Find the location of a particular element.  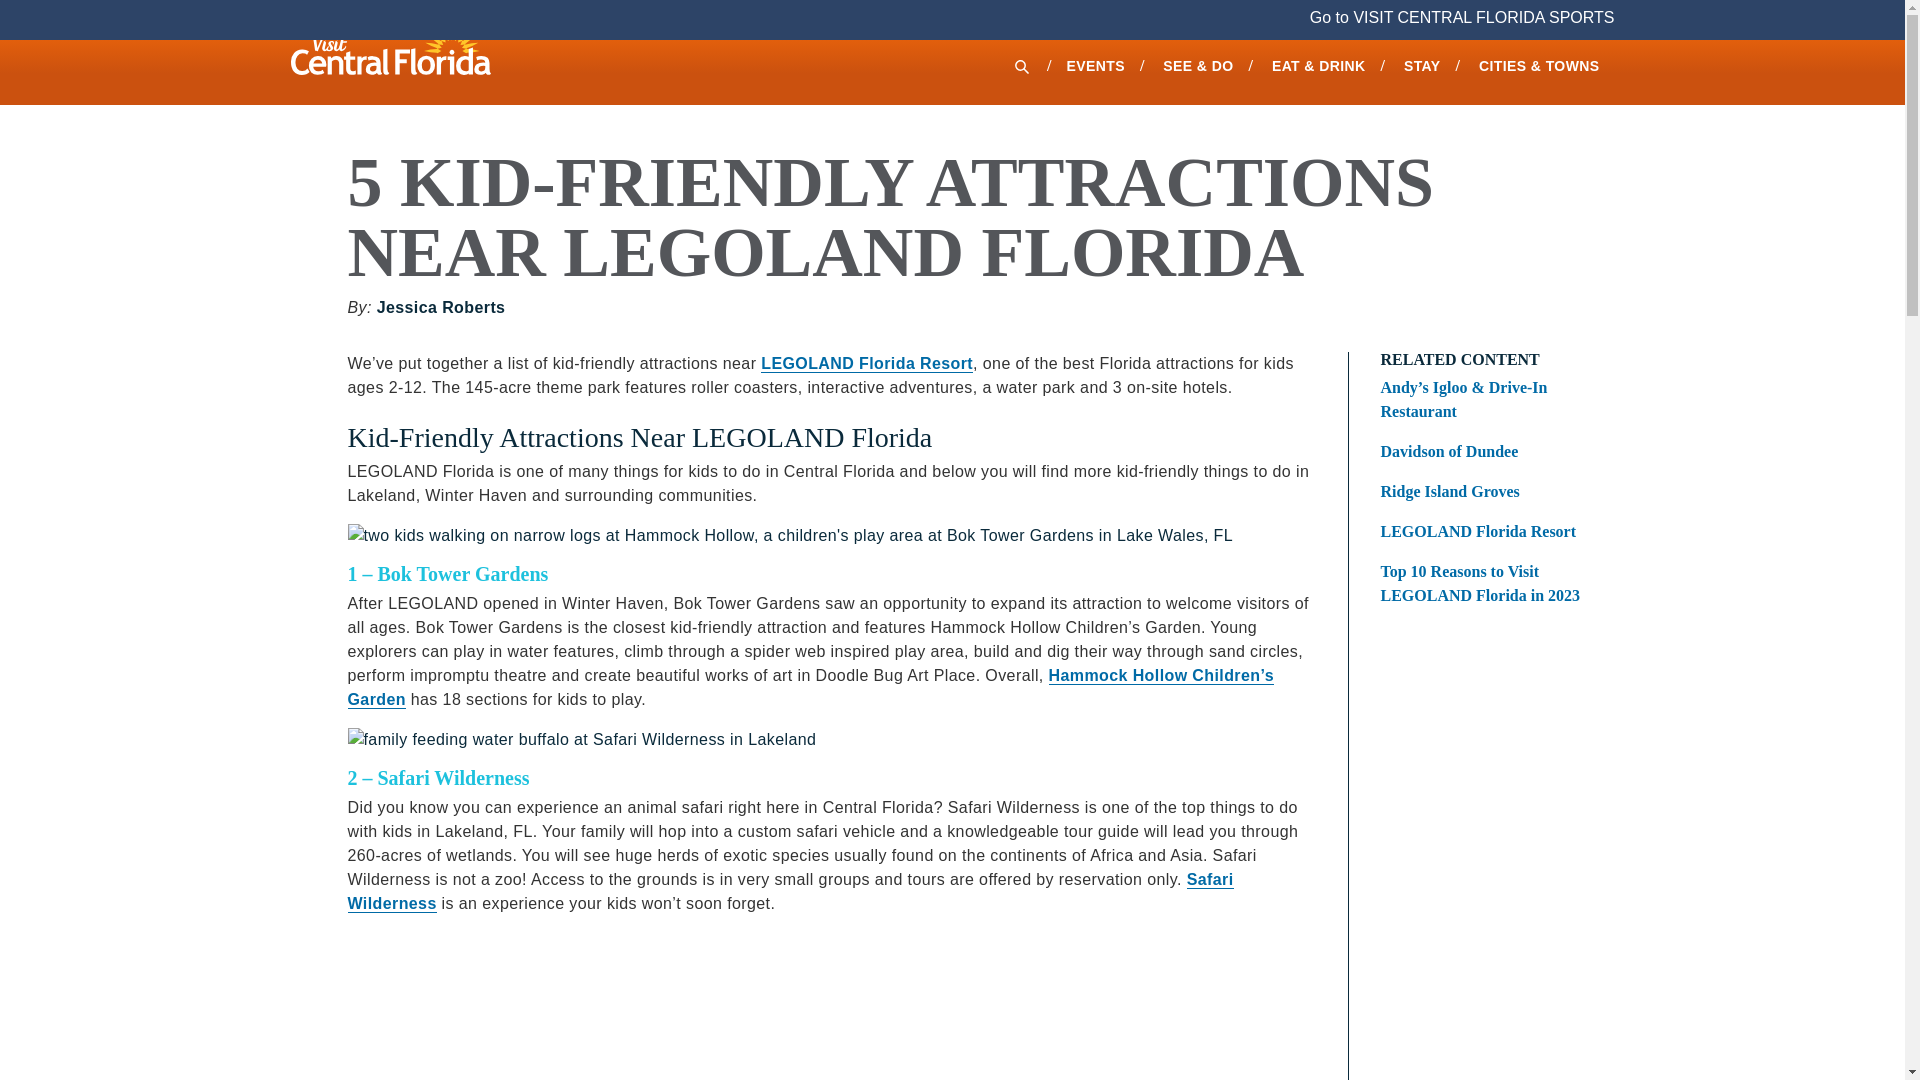

BLOG is located at coordinates (1580, 30).